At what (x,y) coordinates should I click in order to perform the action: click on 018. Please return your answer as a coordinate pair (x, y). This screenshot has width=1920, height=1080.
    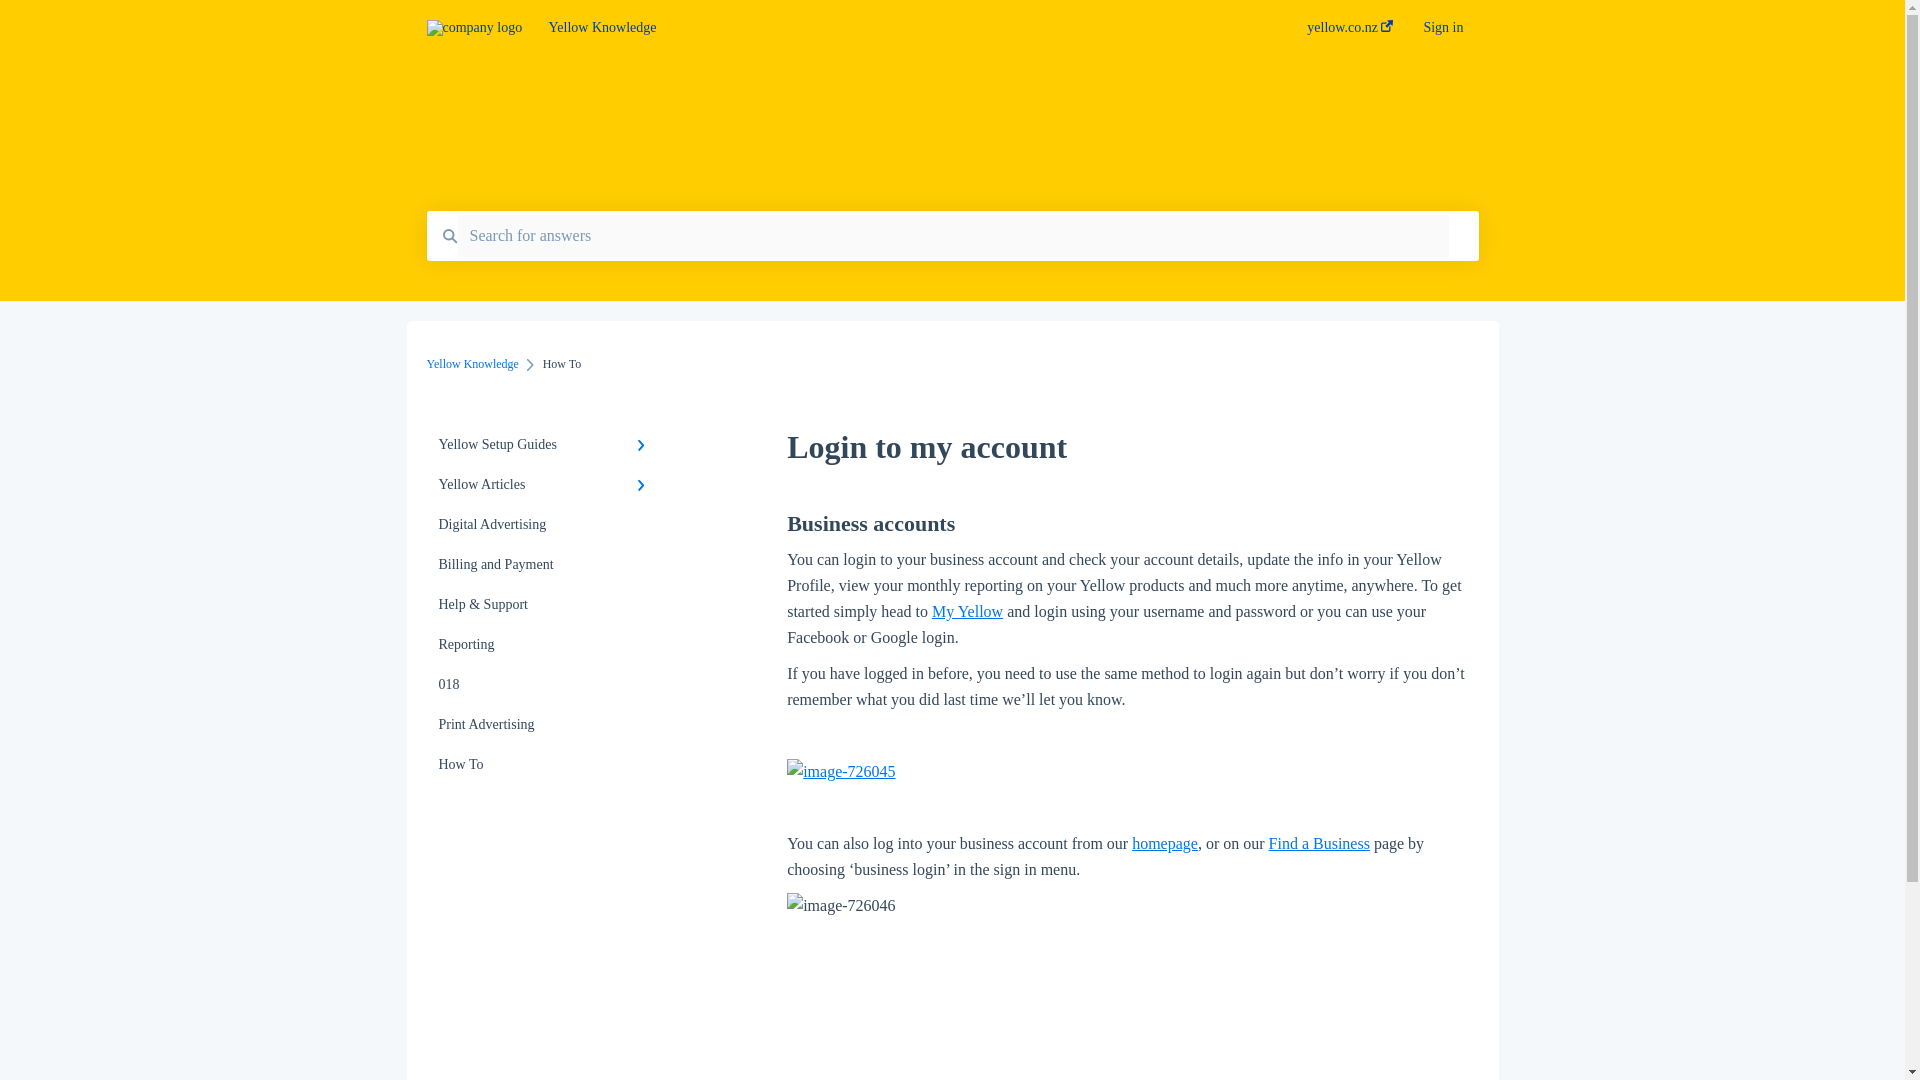
    Looking at the image, I should click on (546, 685).